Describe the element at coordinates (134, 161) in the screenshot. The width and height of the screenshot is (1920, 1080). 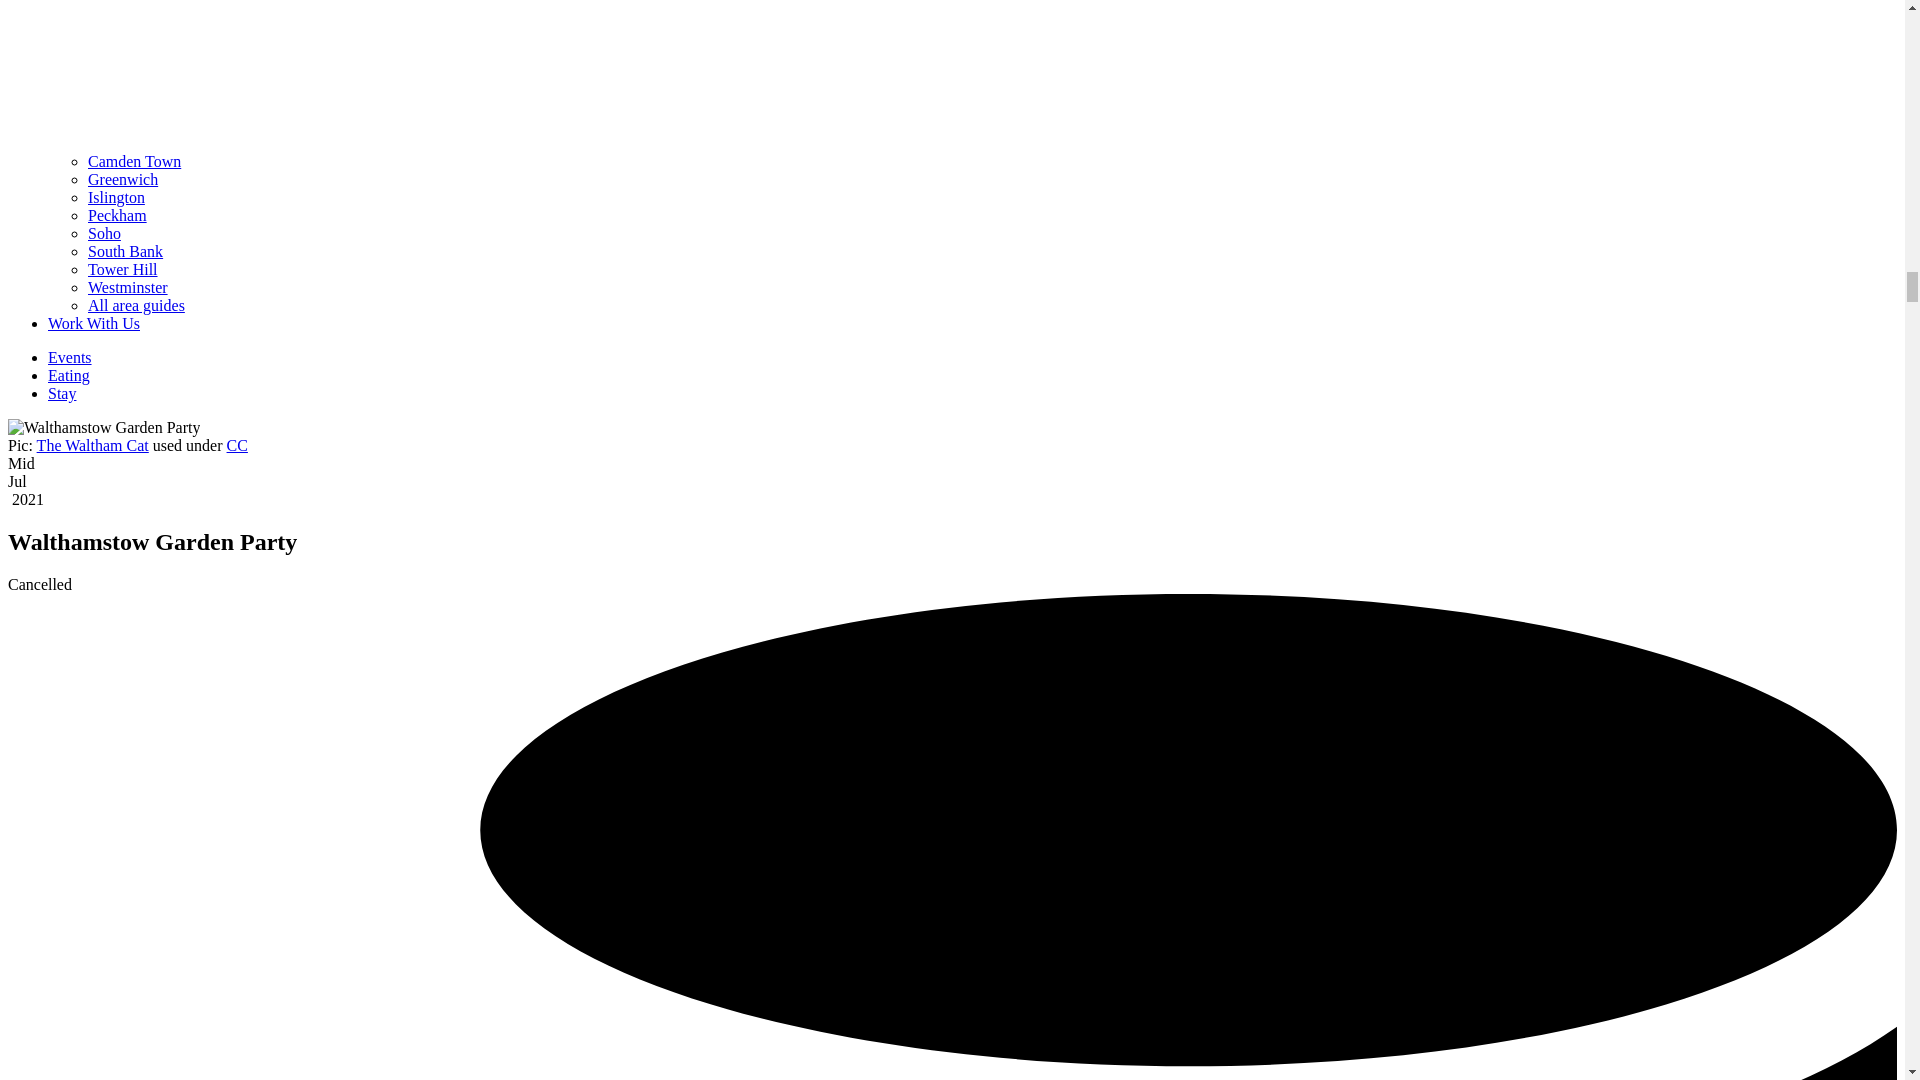
I see `Camden Town` at that location.